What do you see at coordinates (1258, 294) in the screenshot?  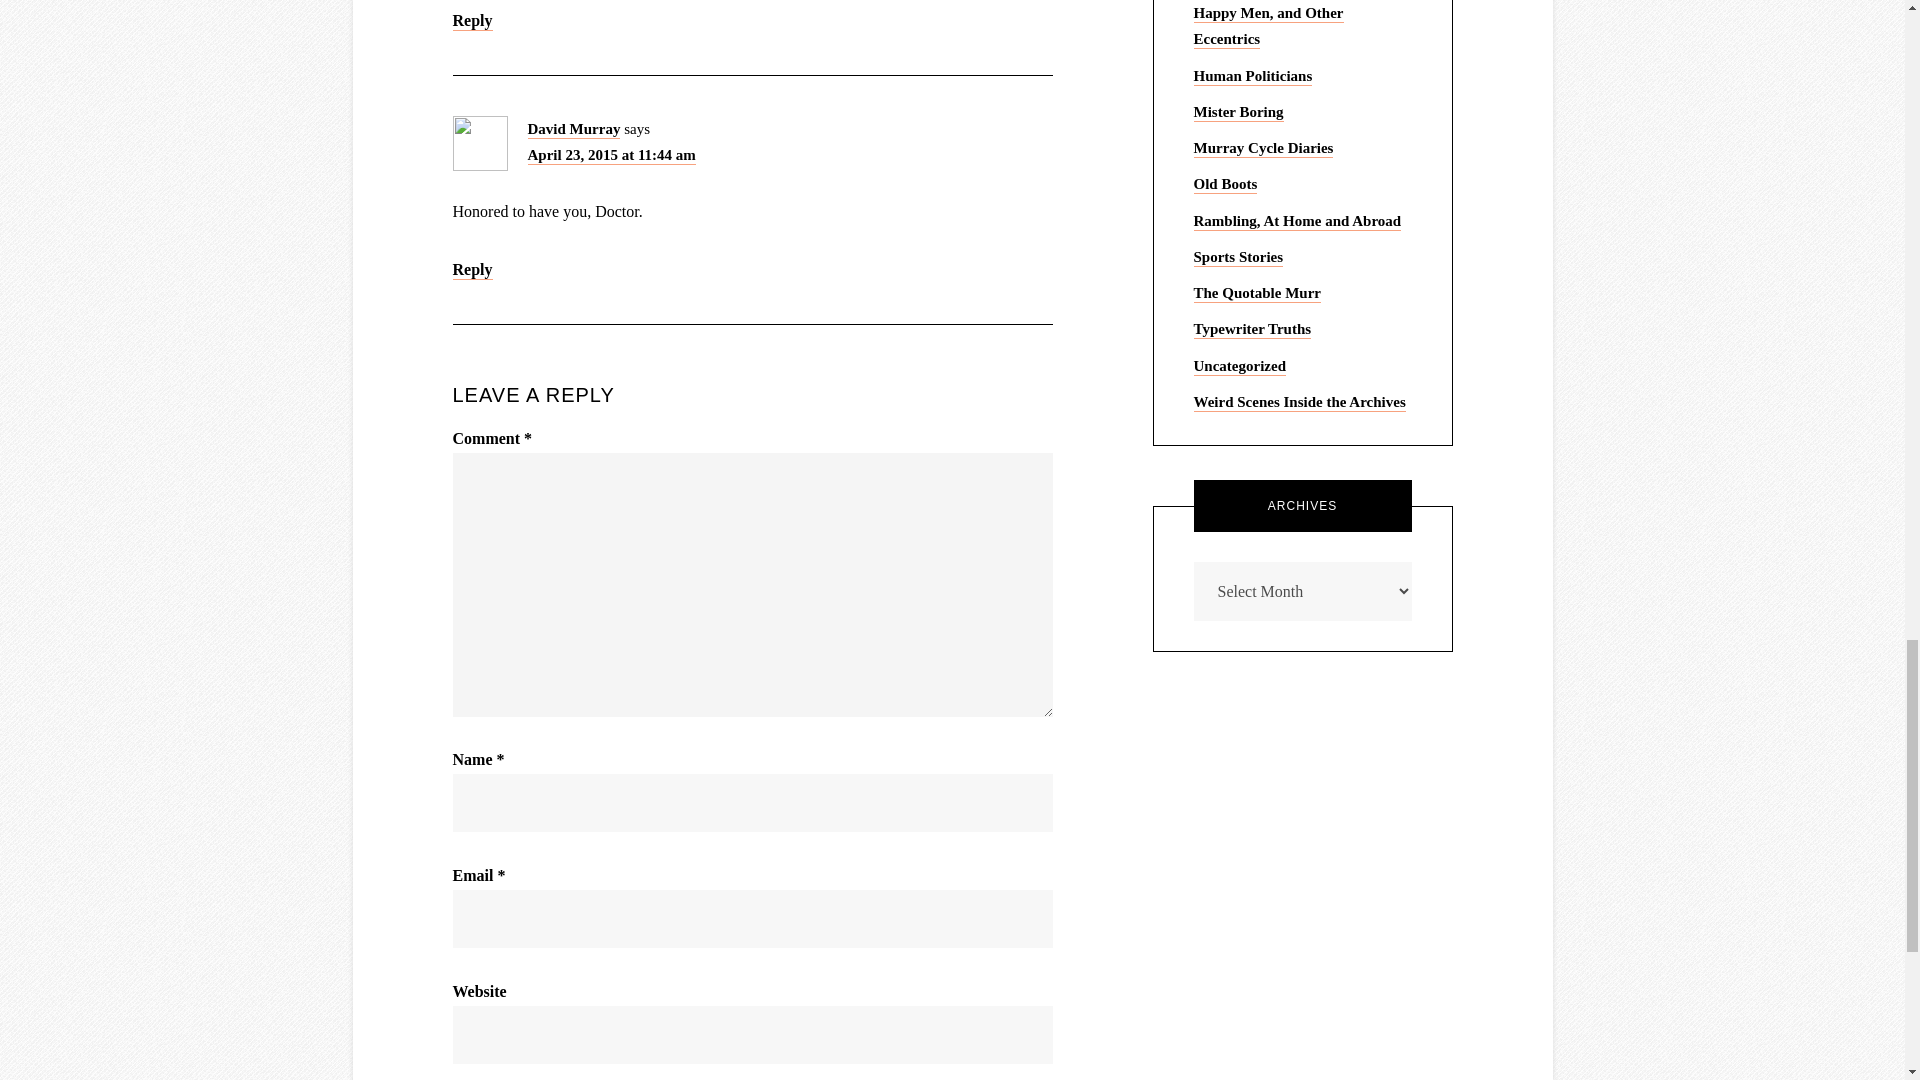 I see `The Quotable Murr` at bounding box center [1258, 294].